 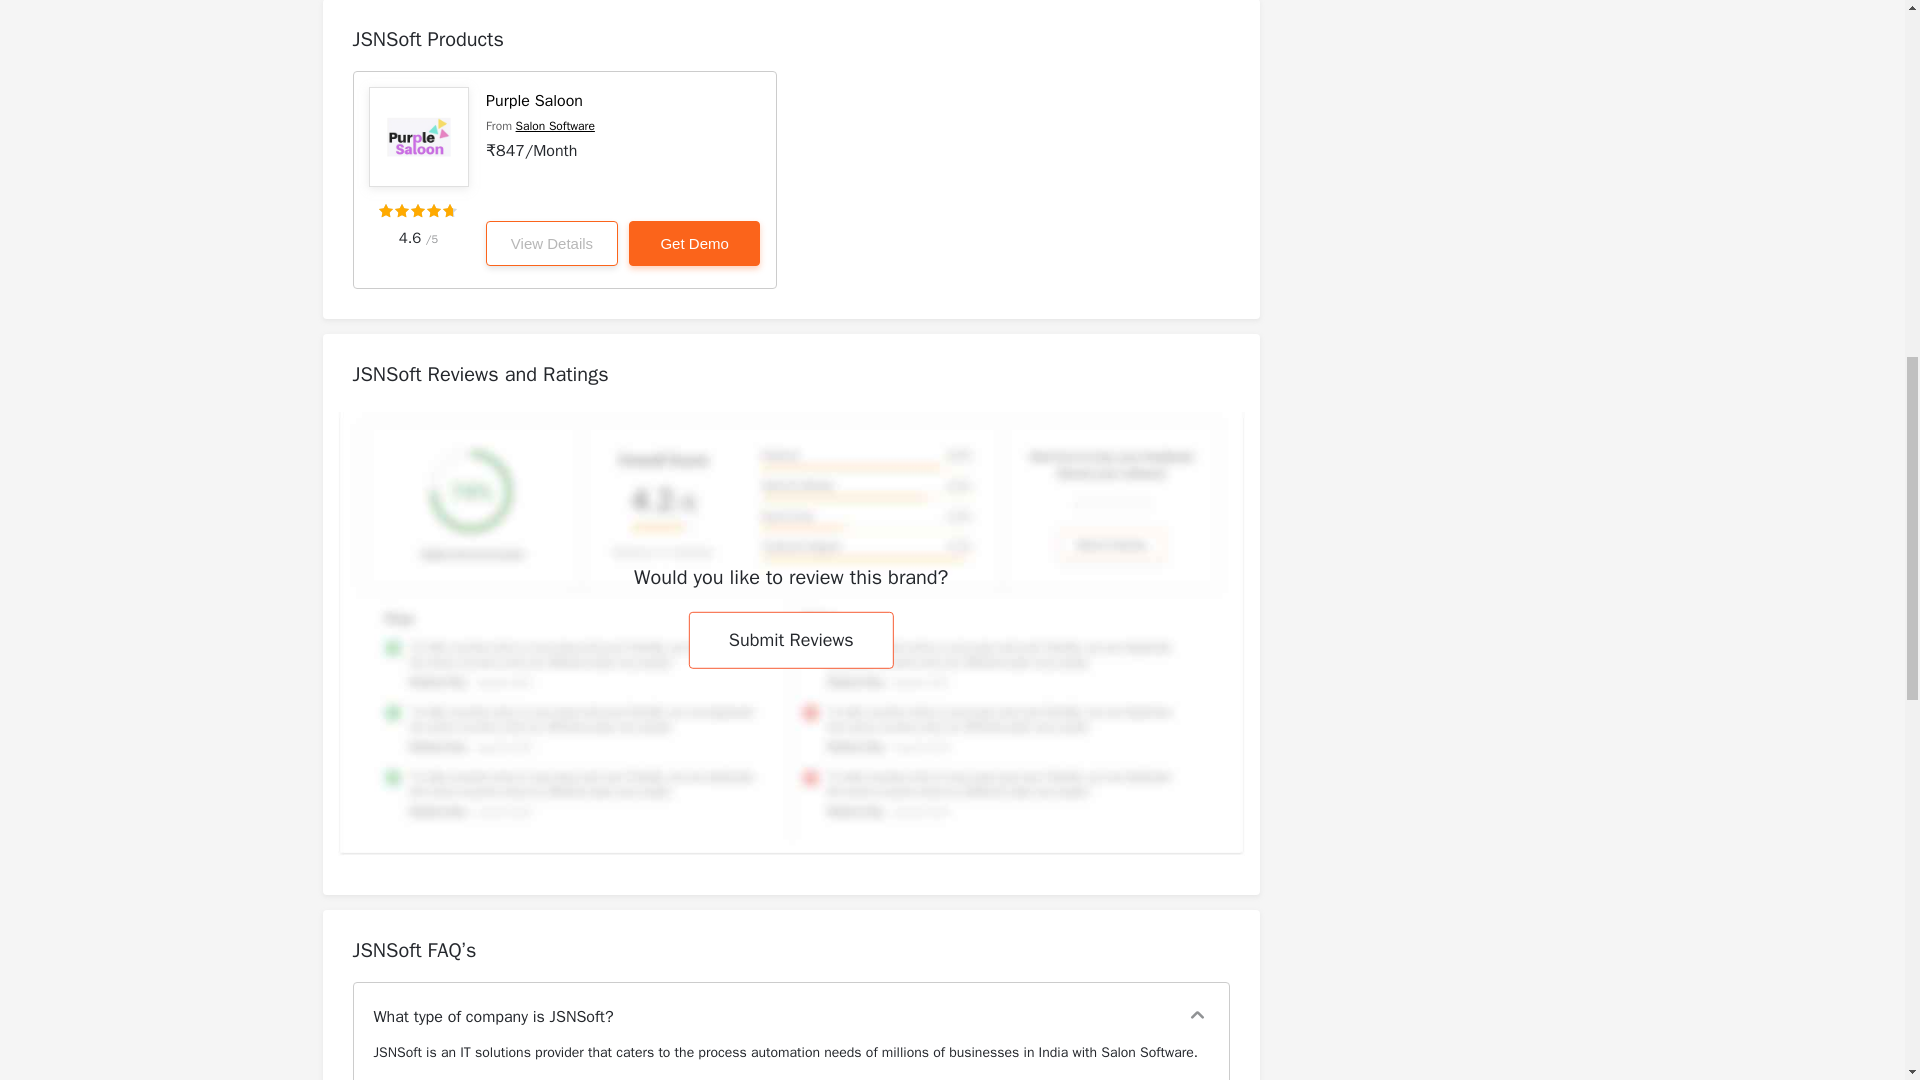 I want to click on Salon Software, so click(x=556, y=125).